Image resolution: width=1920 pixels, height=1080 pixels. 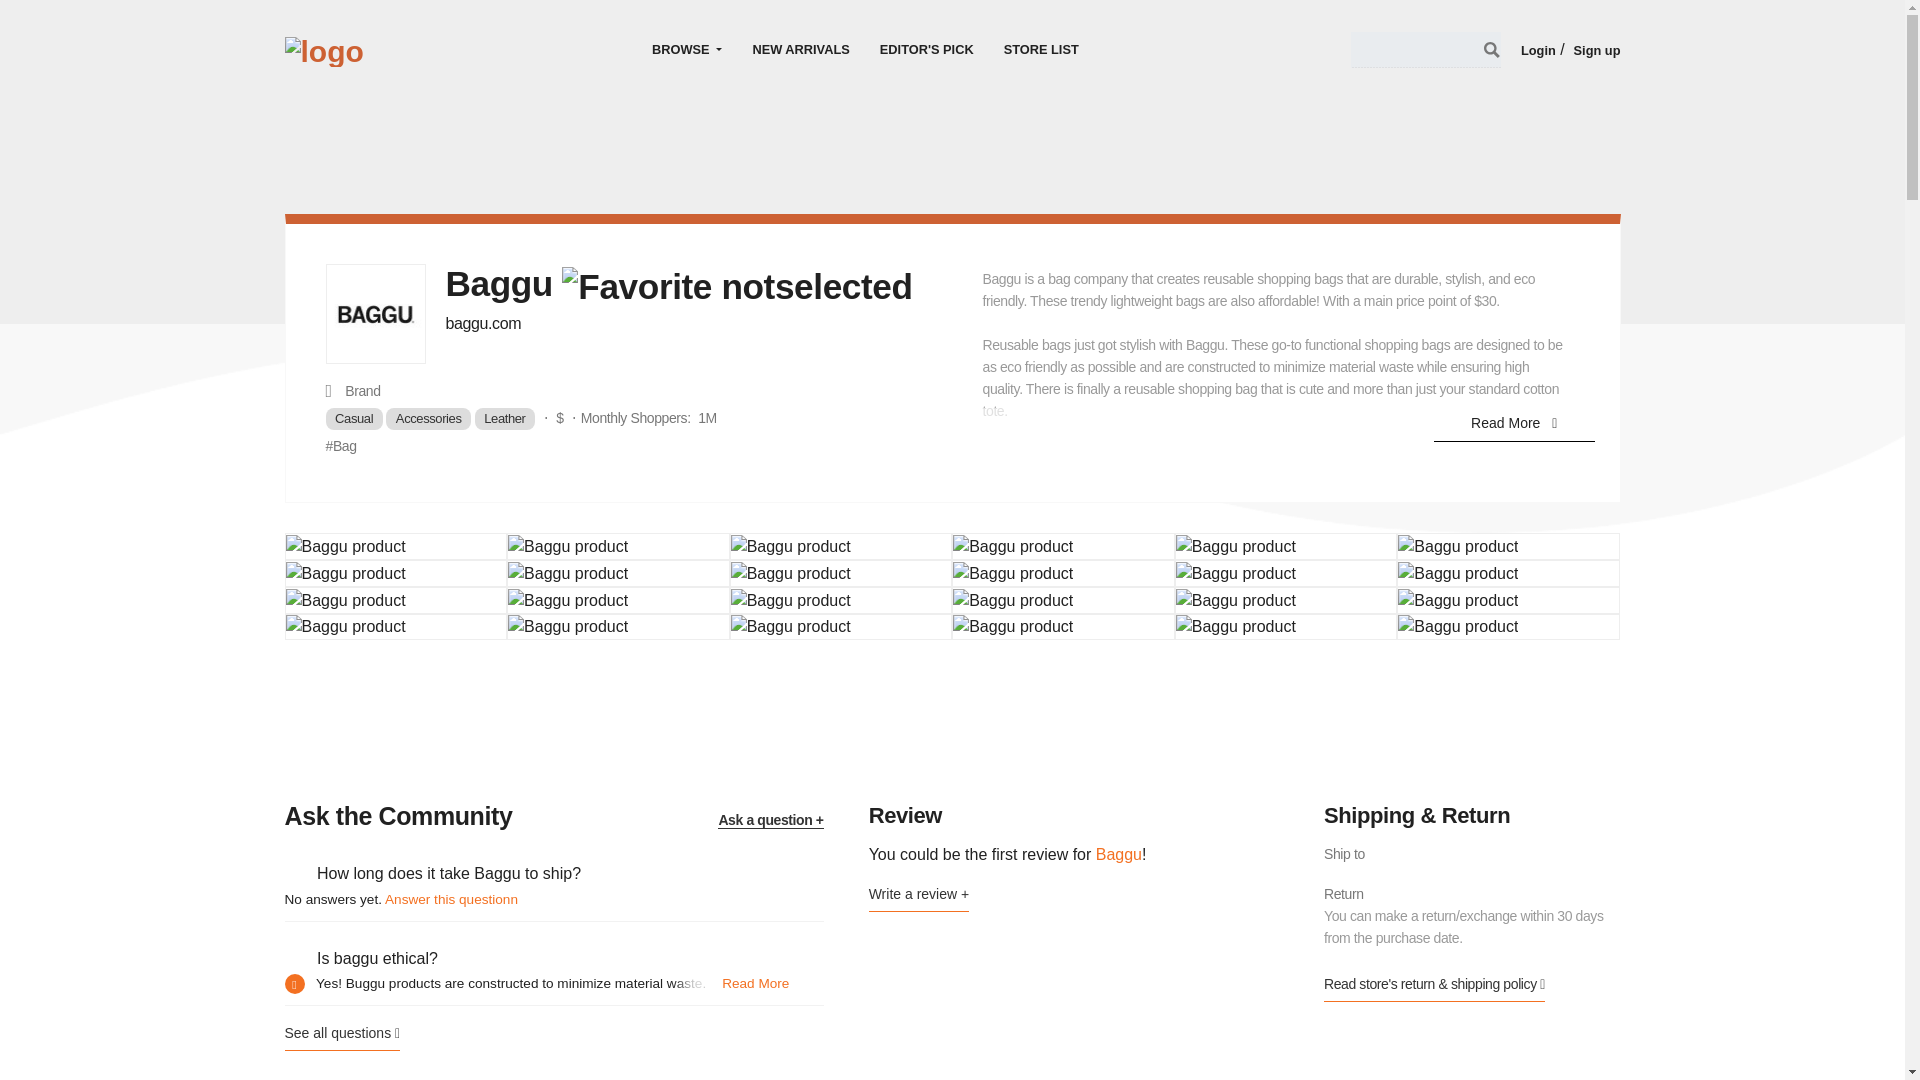 What do you see at coordinates (1458, 600) in the screenshot?
I see `Baggu` at bounding box center [1458, 600].